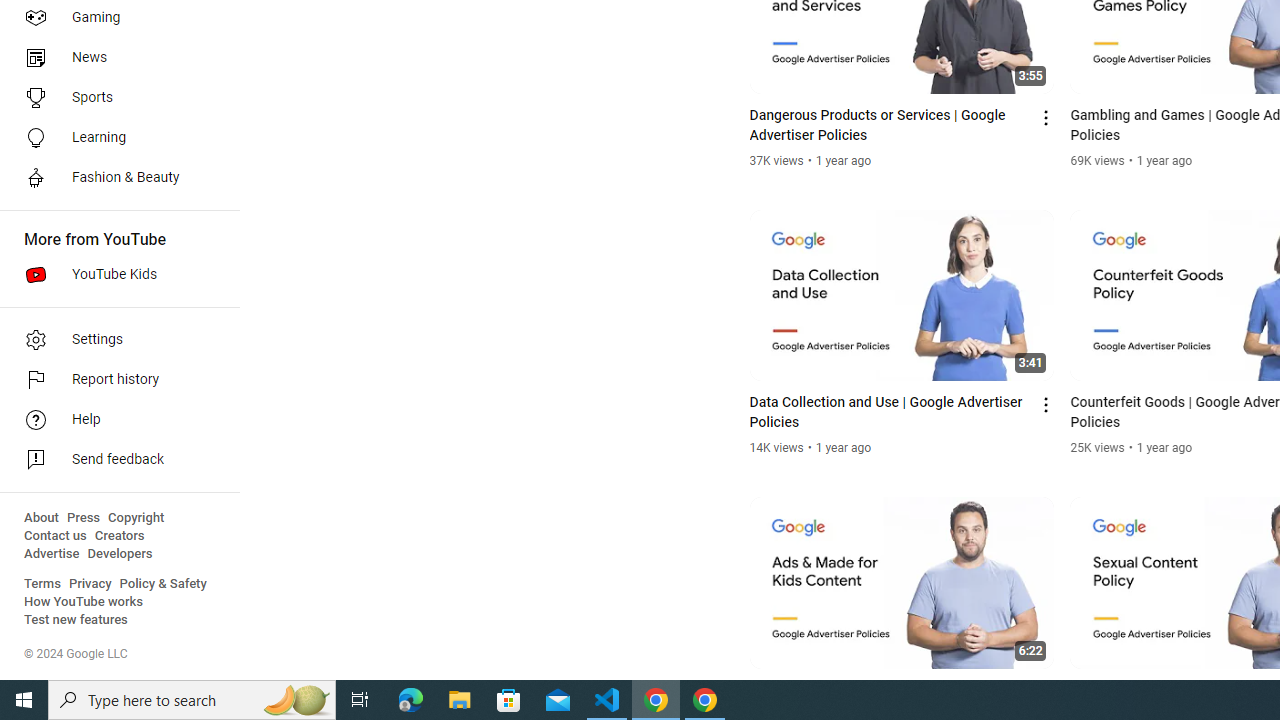 The image size is (1280, 720). What do you see at coordinates (84, 518) in the screenshot?
I see `Press` at bounding box center [84, 518].